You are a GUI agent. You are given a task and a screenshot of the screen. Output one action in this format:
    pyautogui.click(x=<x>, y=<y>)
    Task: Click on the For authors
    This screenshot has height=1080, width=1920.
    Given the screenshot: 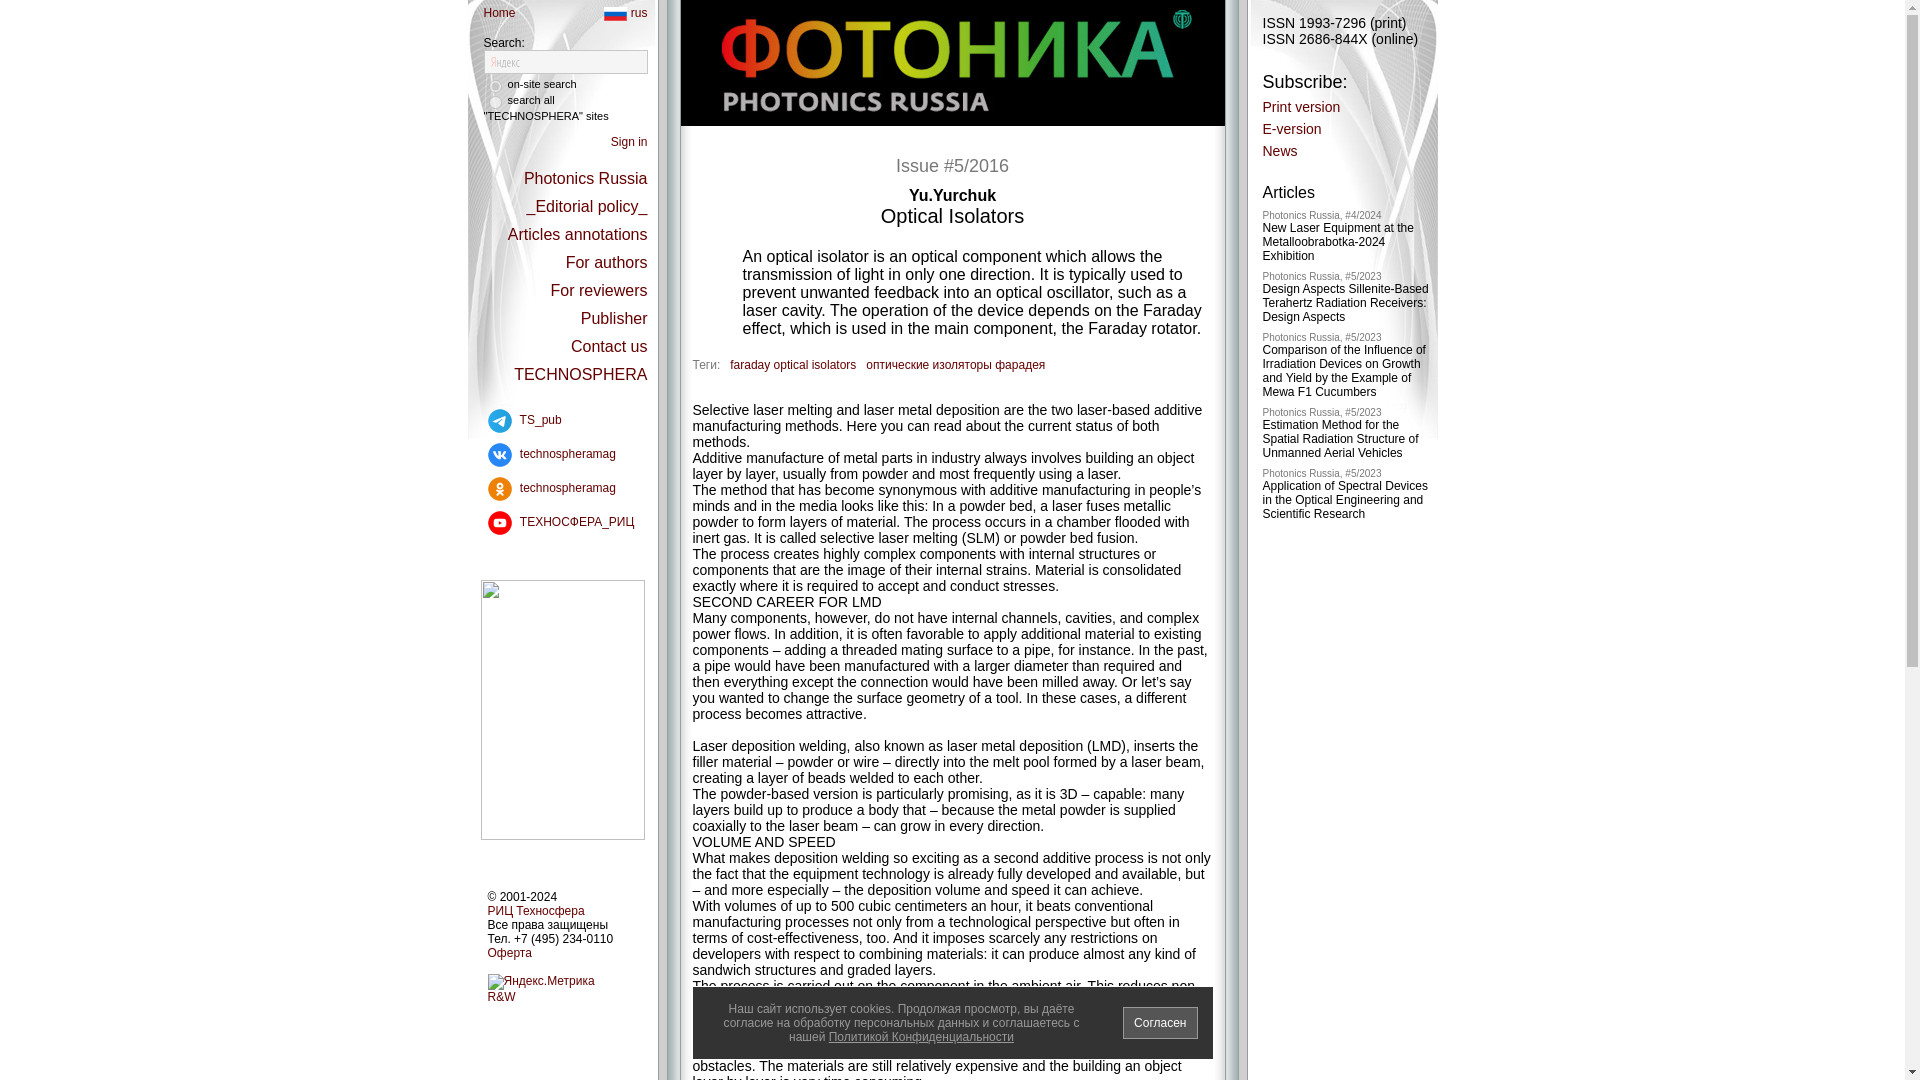 What is the action you would take?
    pyautogui.click(x=607, y=262)
    